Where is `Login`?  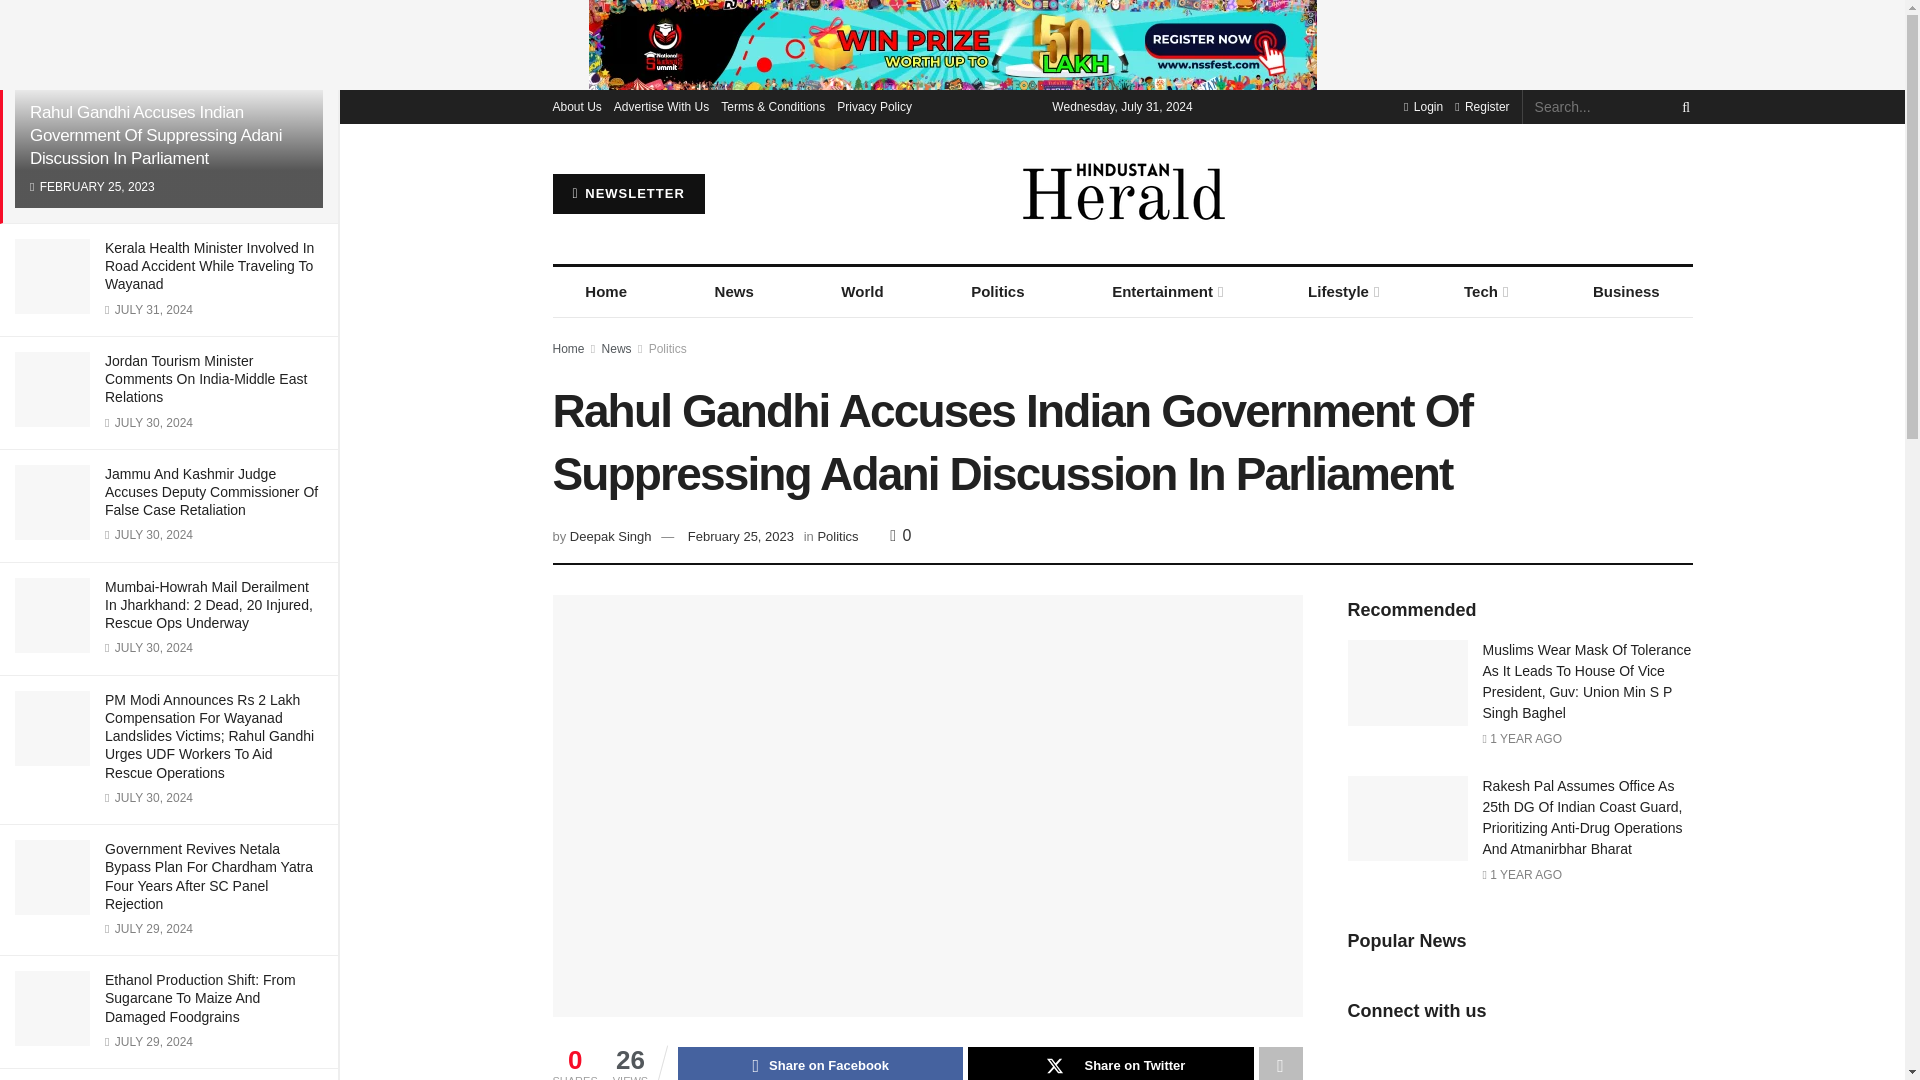
Login is located at coordinates (1423, 106).